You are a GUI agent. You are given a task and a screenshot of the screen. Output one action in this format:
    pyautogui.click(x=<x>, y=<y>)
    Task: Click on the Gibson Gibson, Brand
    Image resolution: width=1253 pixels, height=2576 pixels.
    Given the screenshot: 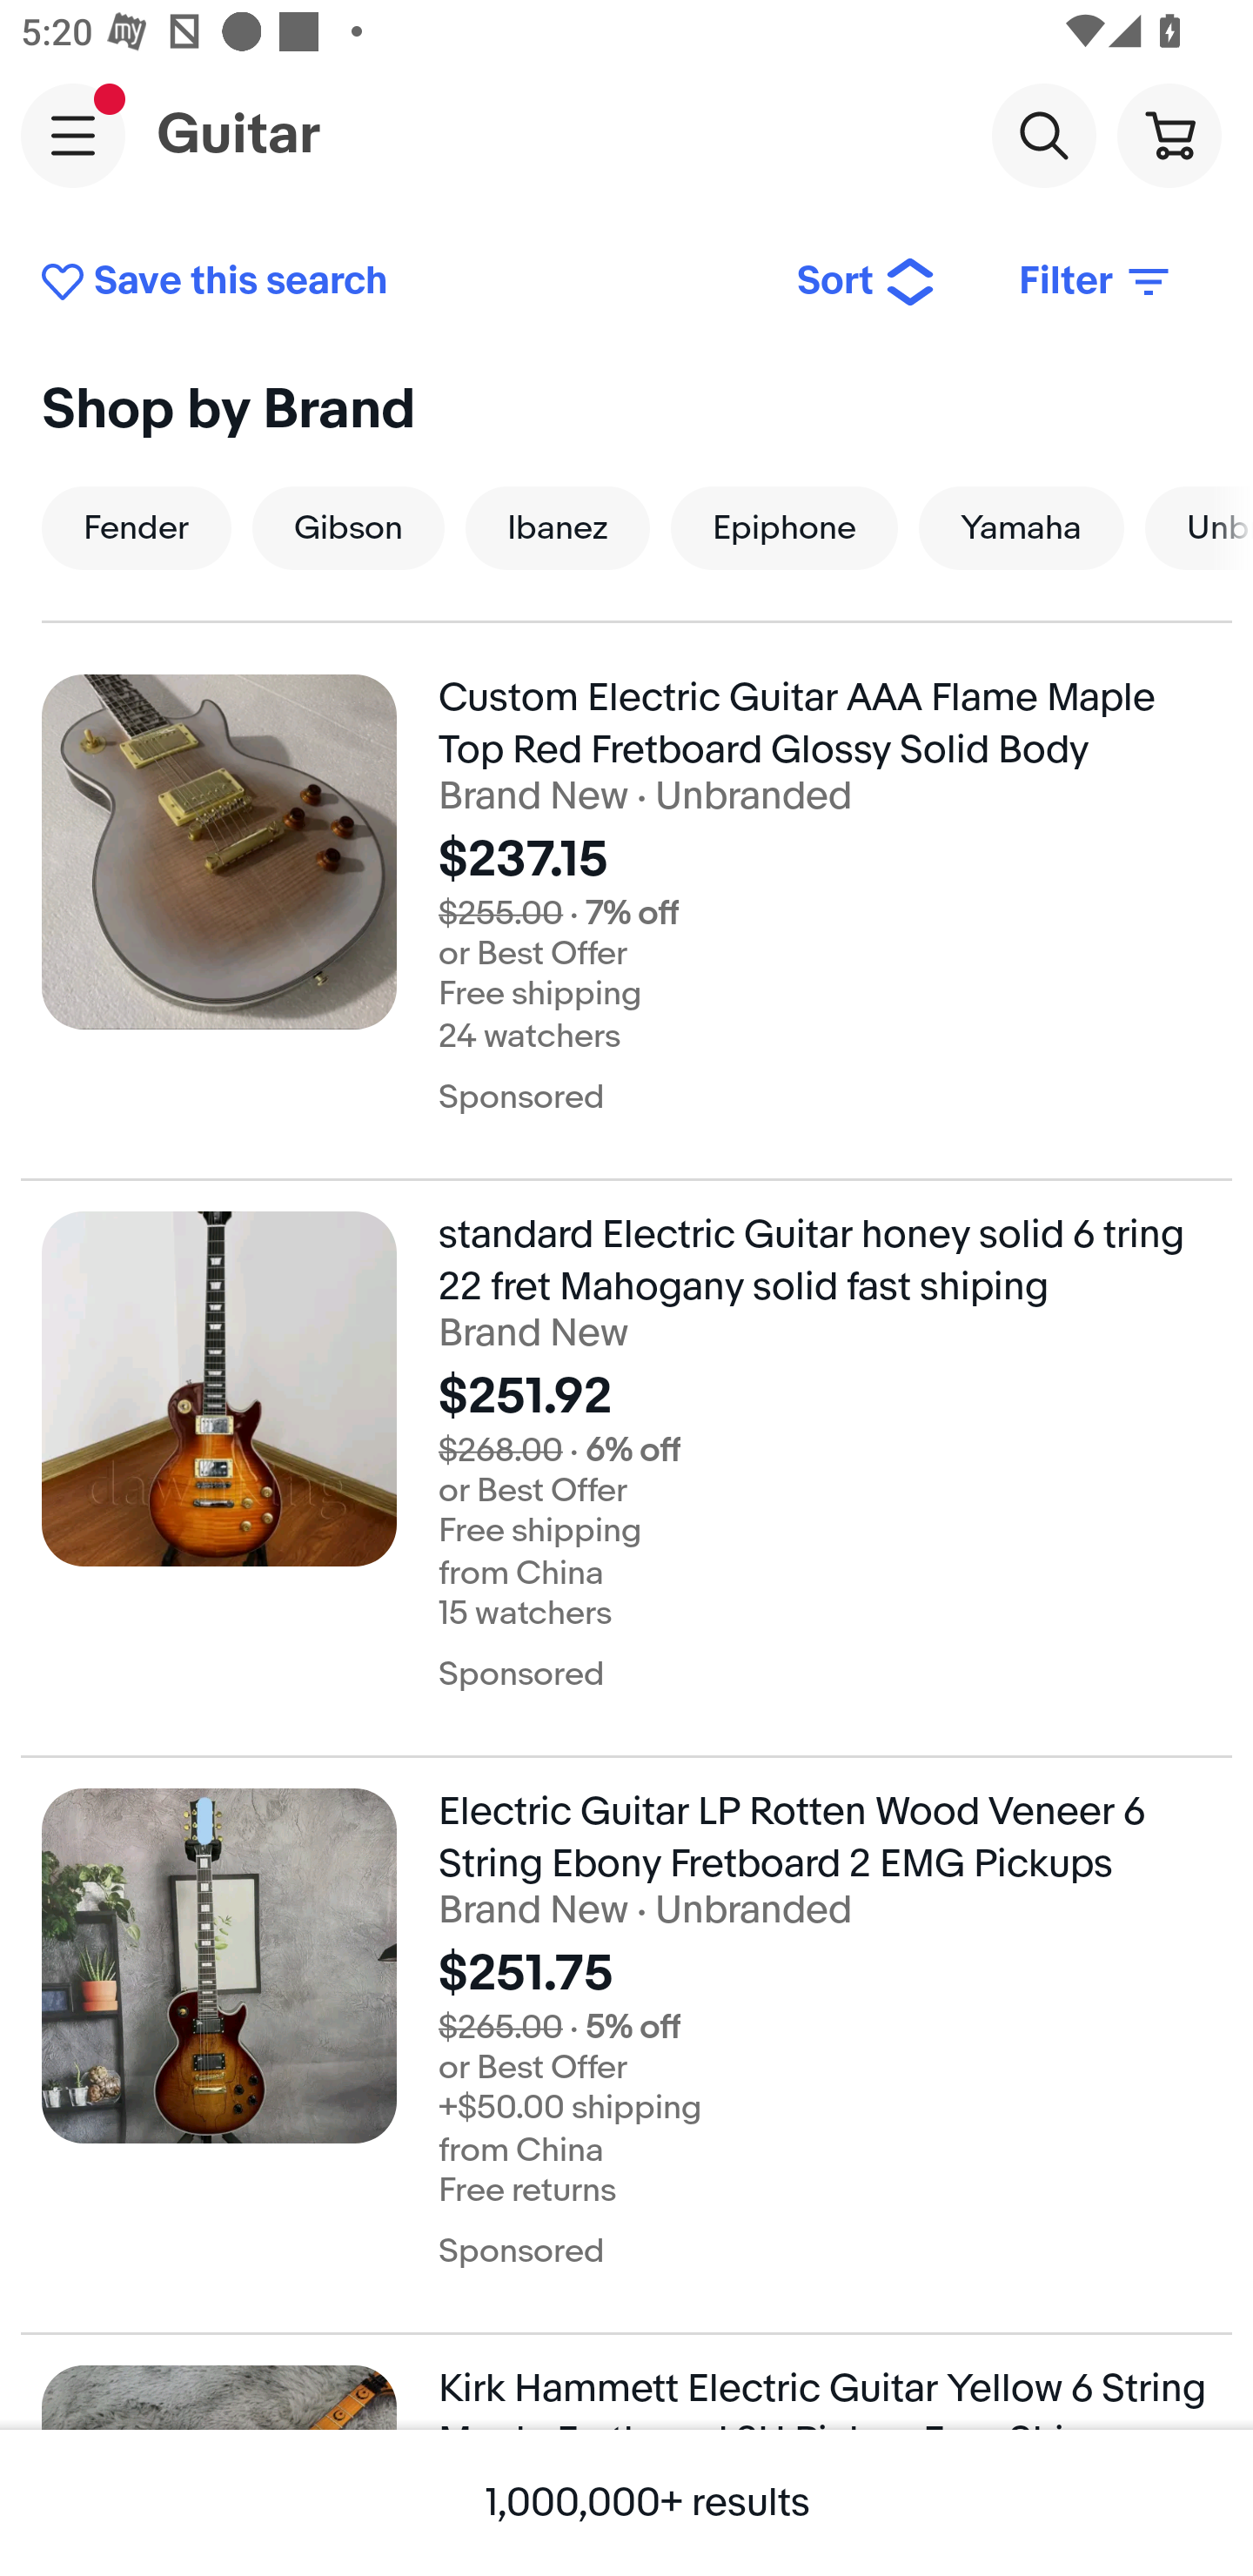 What is the action you would take?
    pyautogui.click(x=348, y=527)
    